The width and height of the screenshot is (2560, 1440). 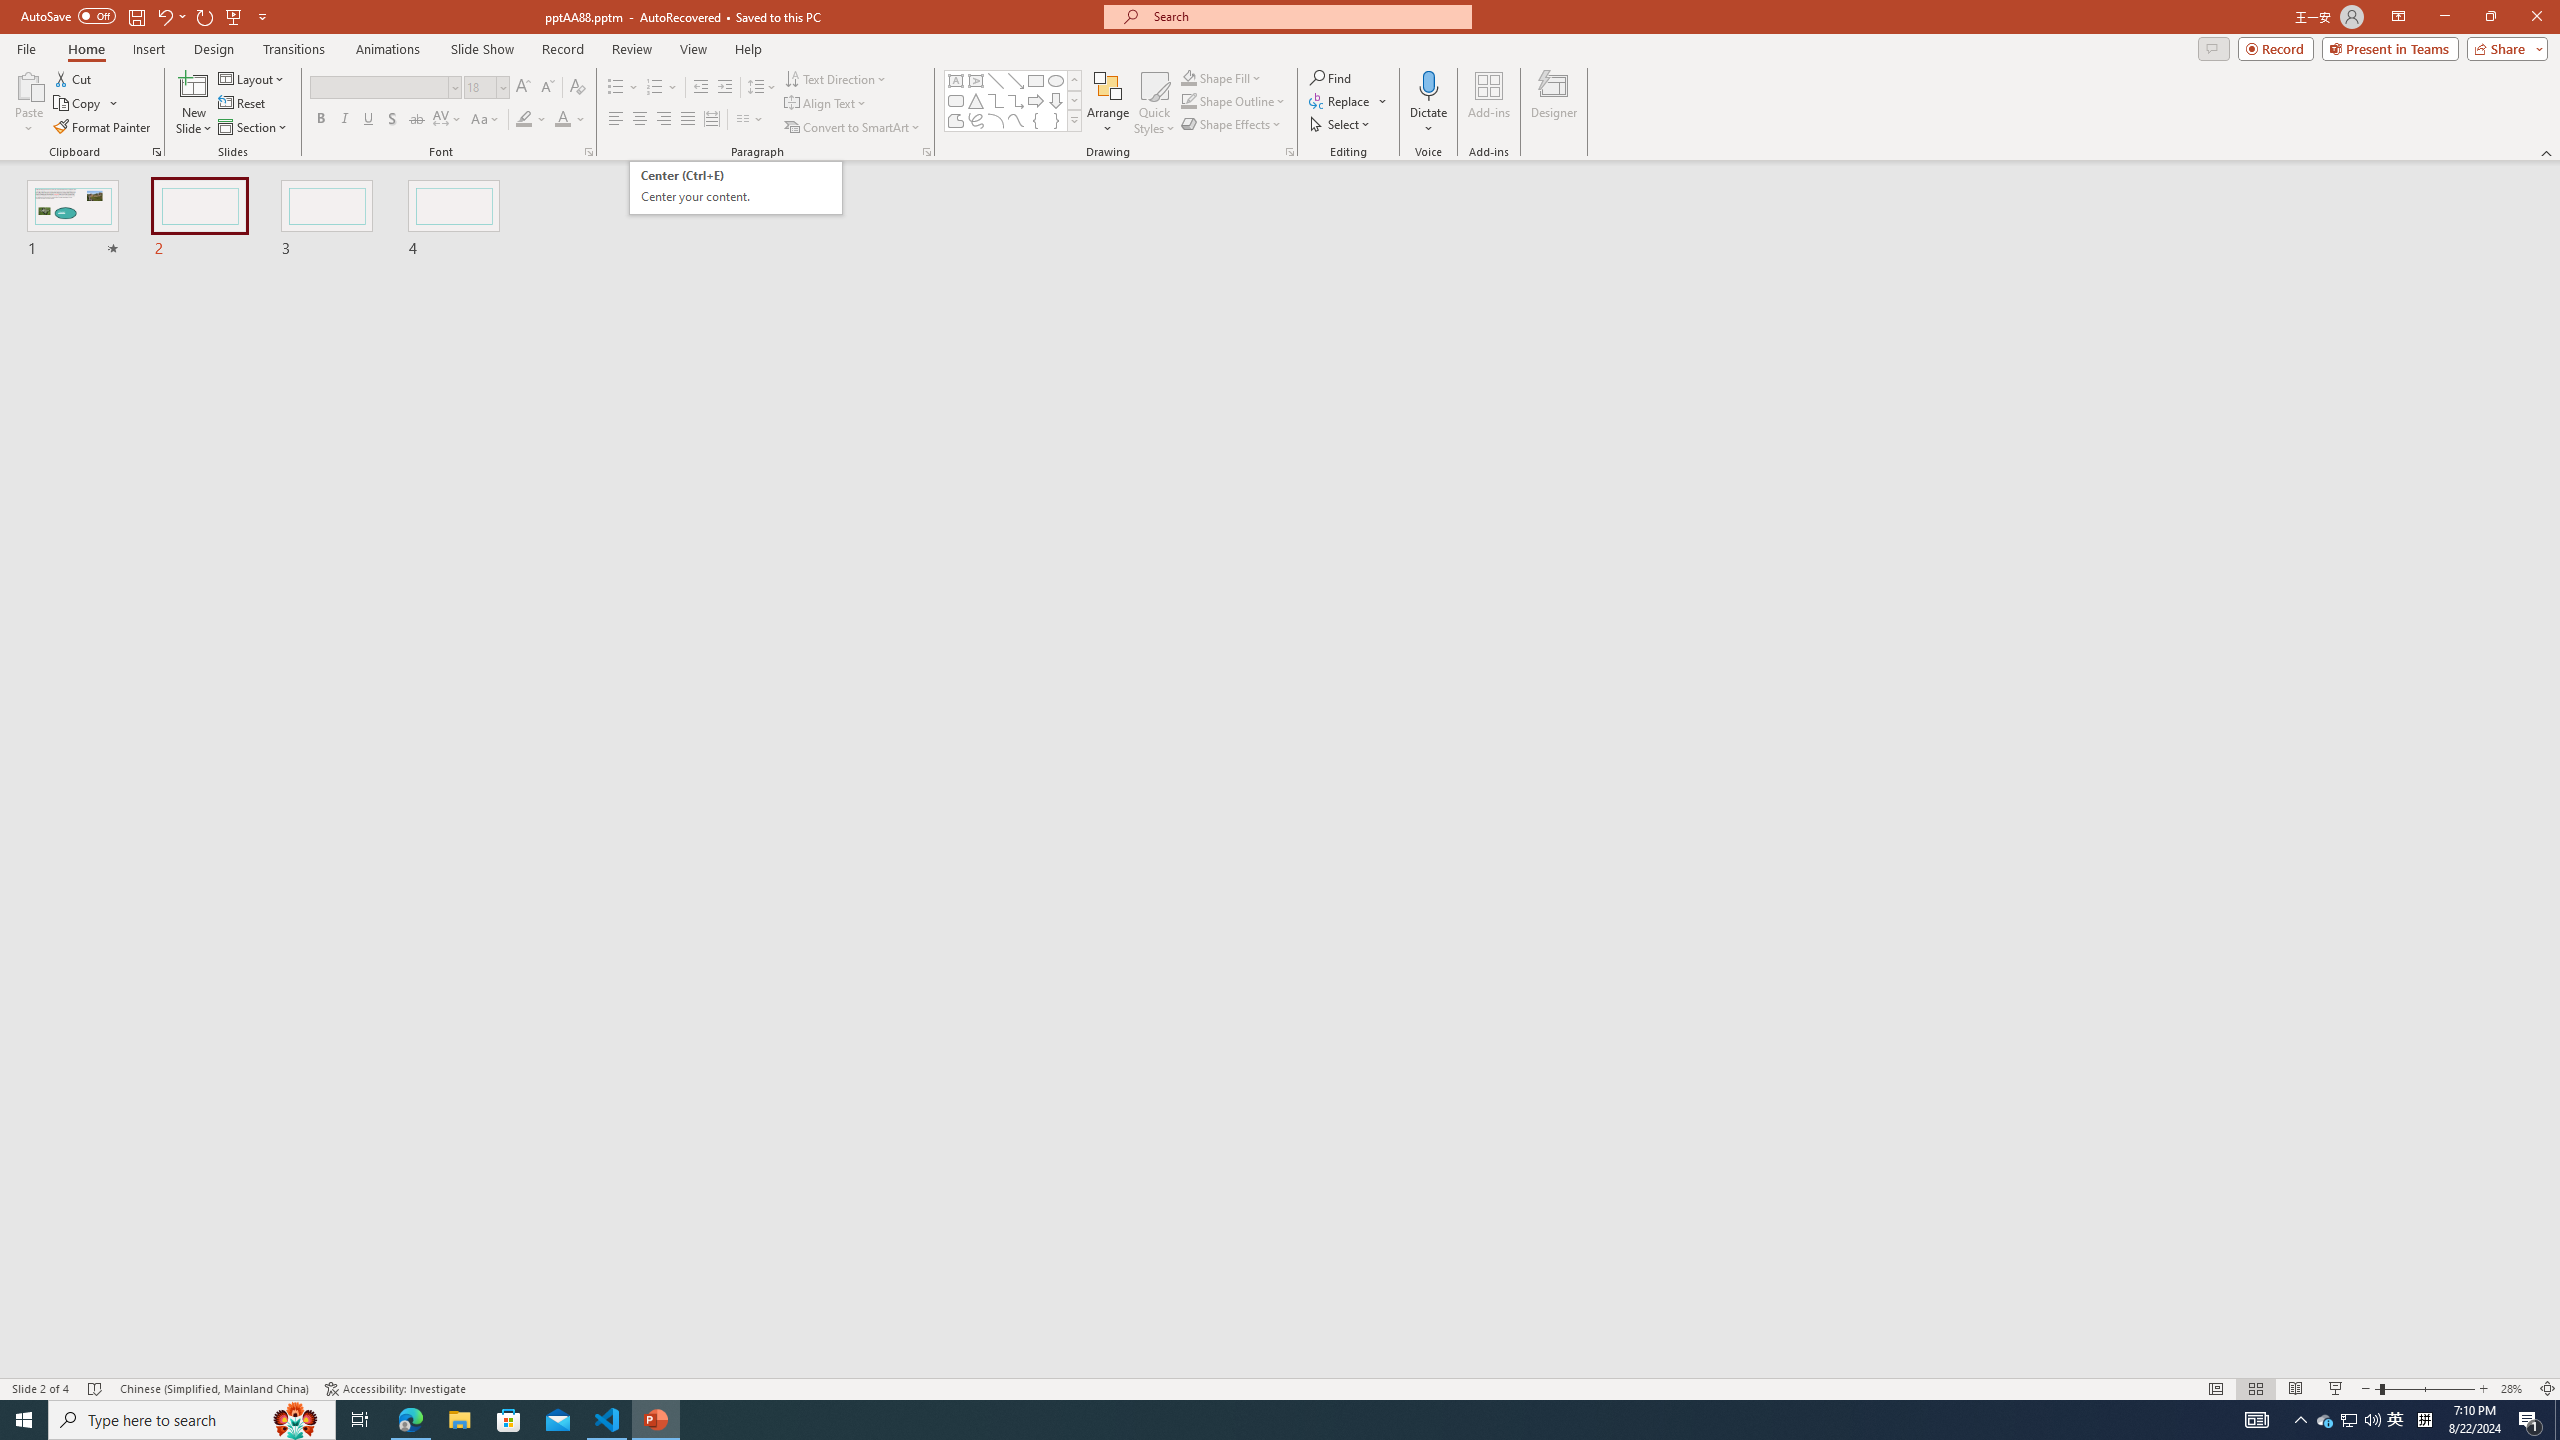 What do you see at coordinates (1154, 103) in the screenshot?
I see `Quick Styles` at bounding box center [1154, 103].